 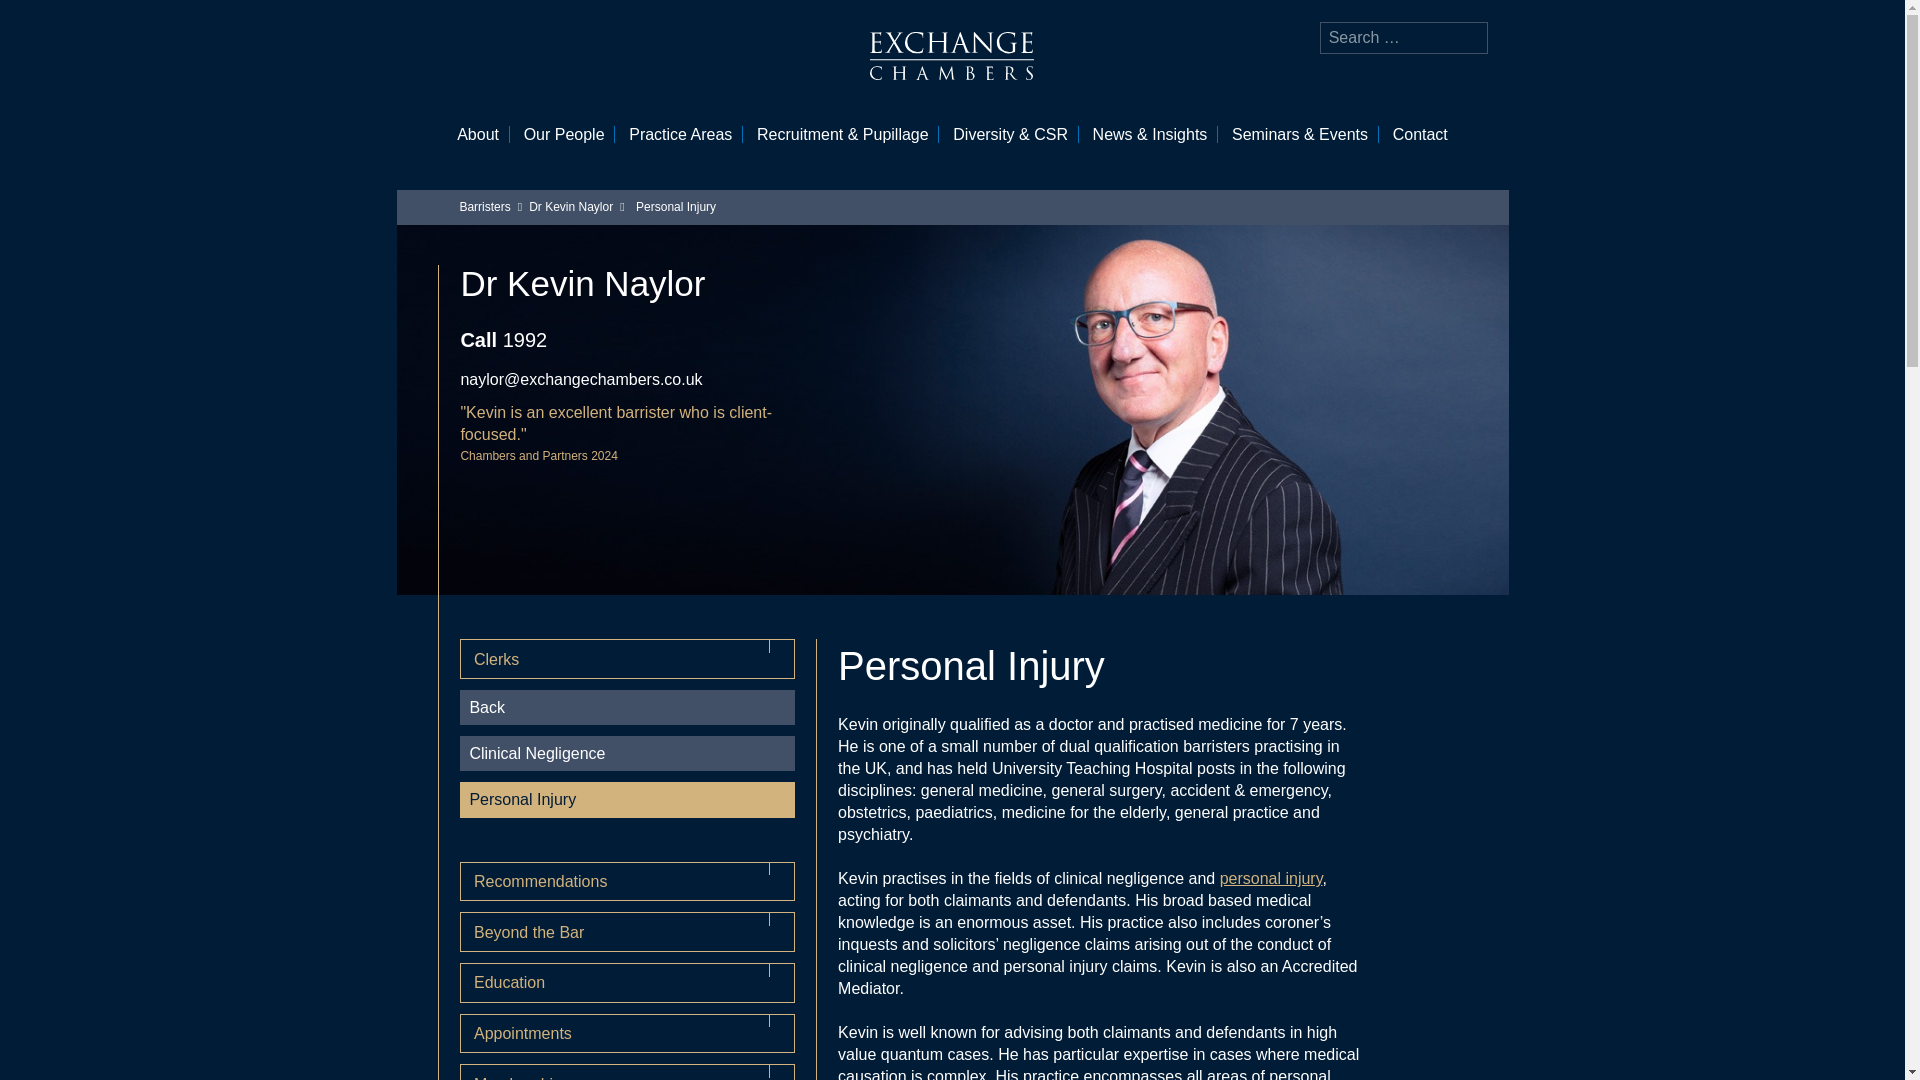 What do you see at coordinates (484, 206) in the screenshot?
I see `Barristers` at bounding box center [484, 206].